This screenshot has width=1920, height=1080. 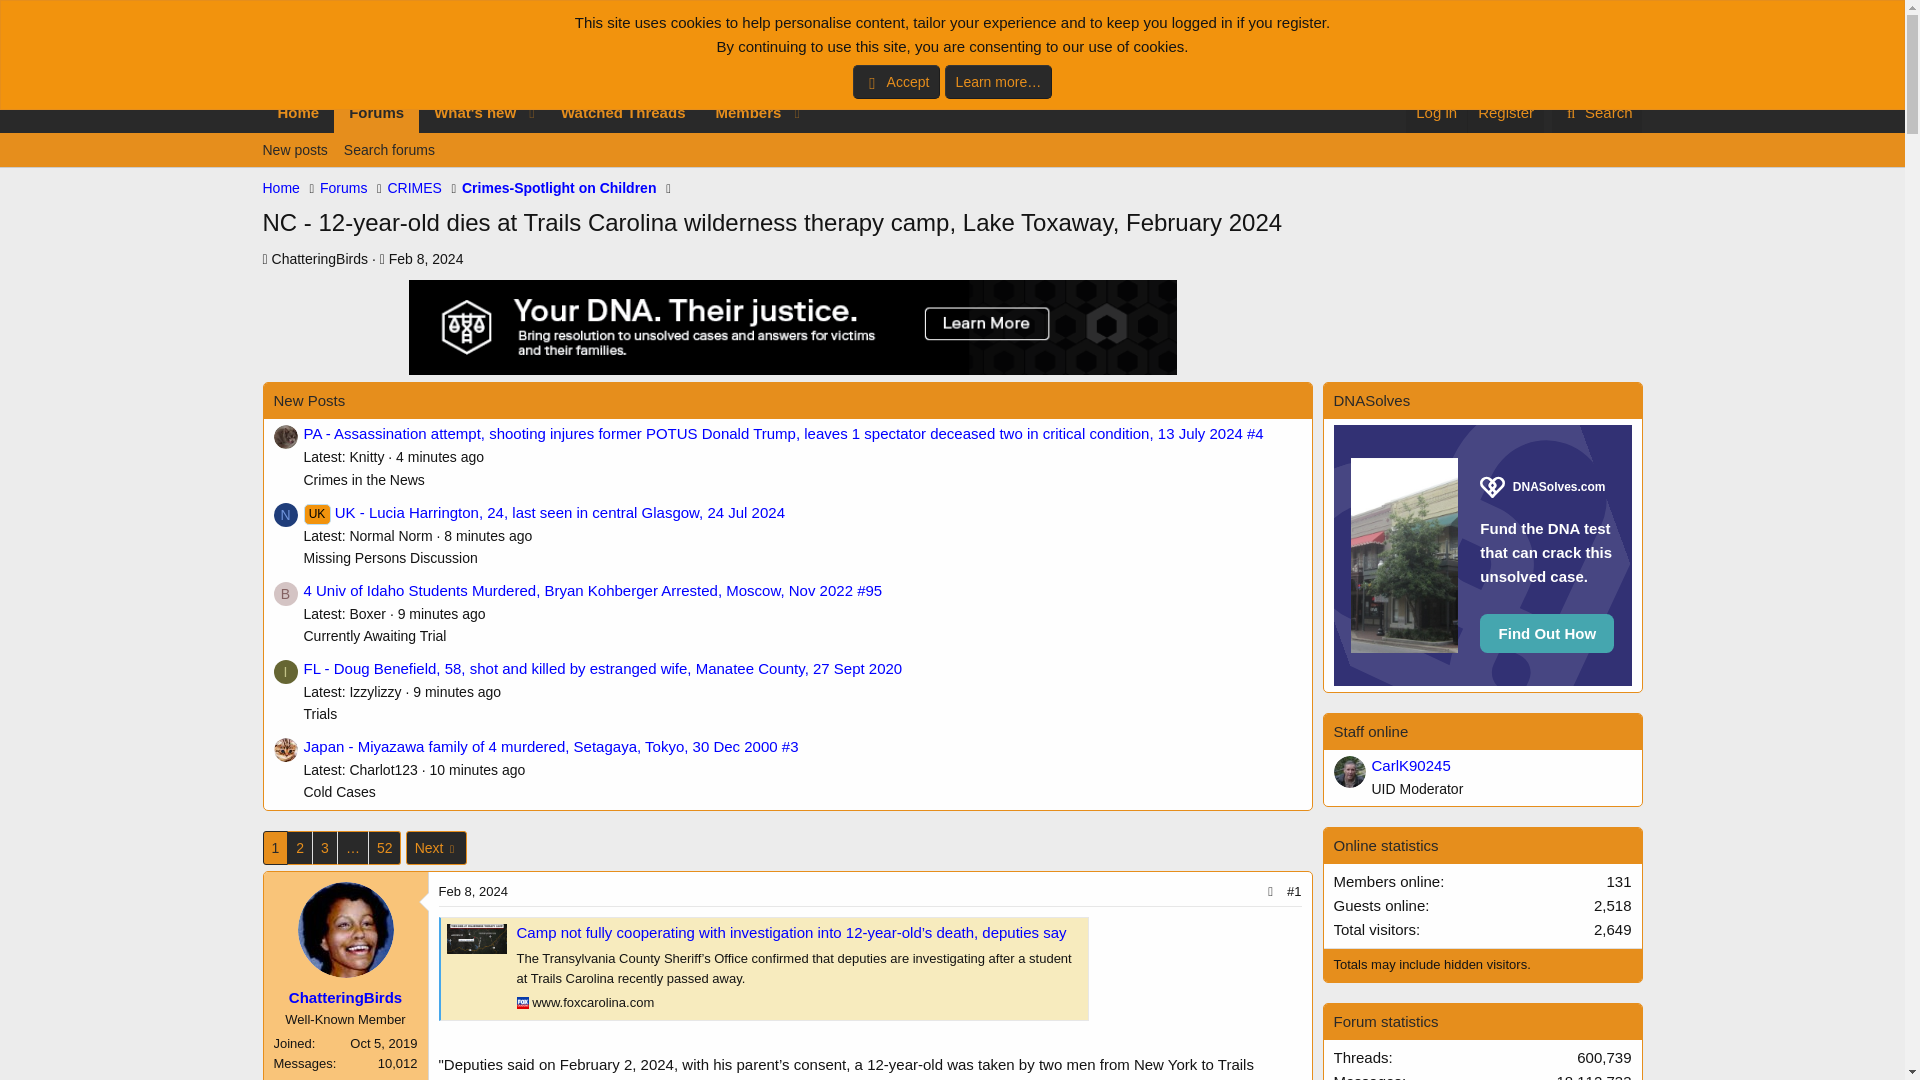 I want to click on Log in, so click(x=310, y=400).